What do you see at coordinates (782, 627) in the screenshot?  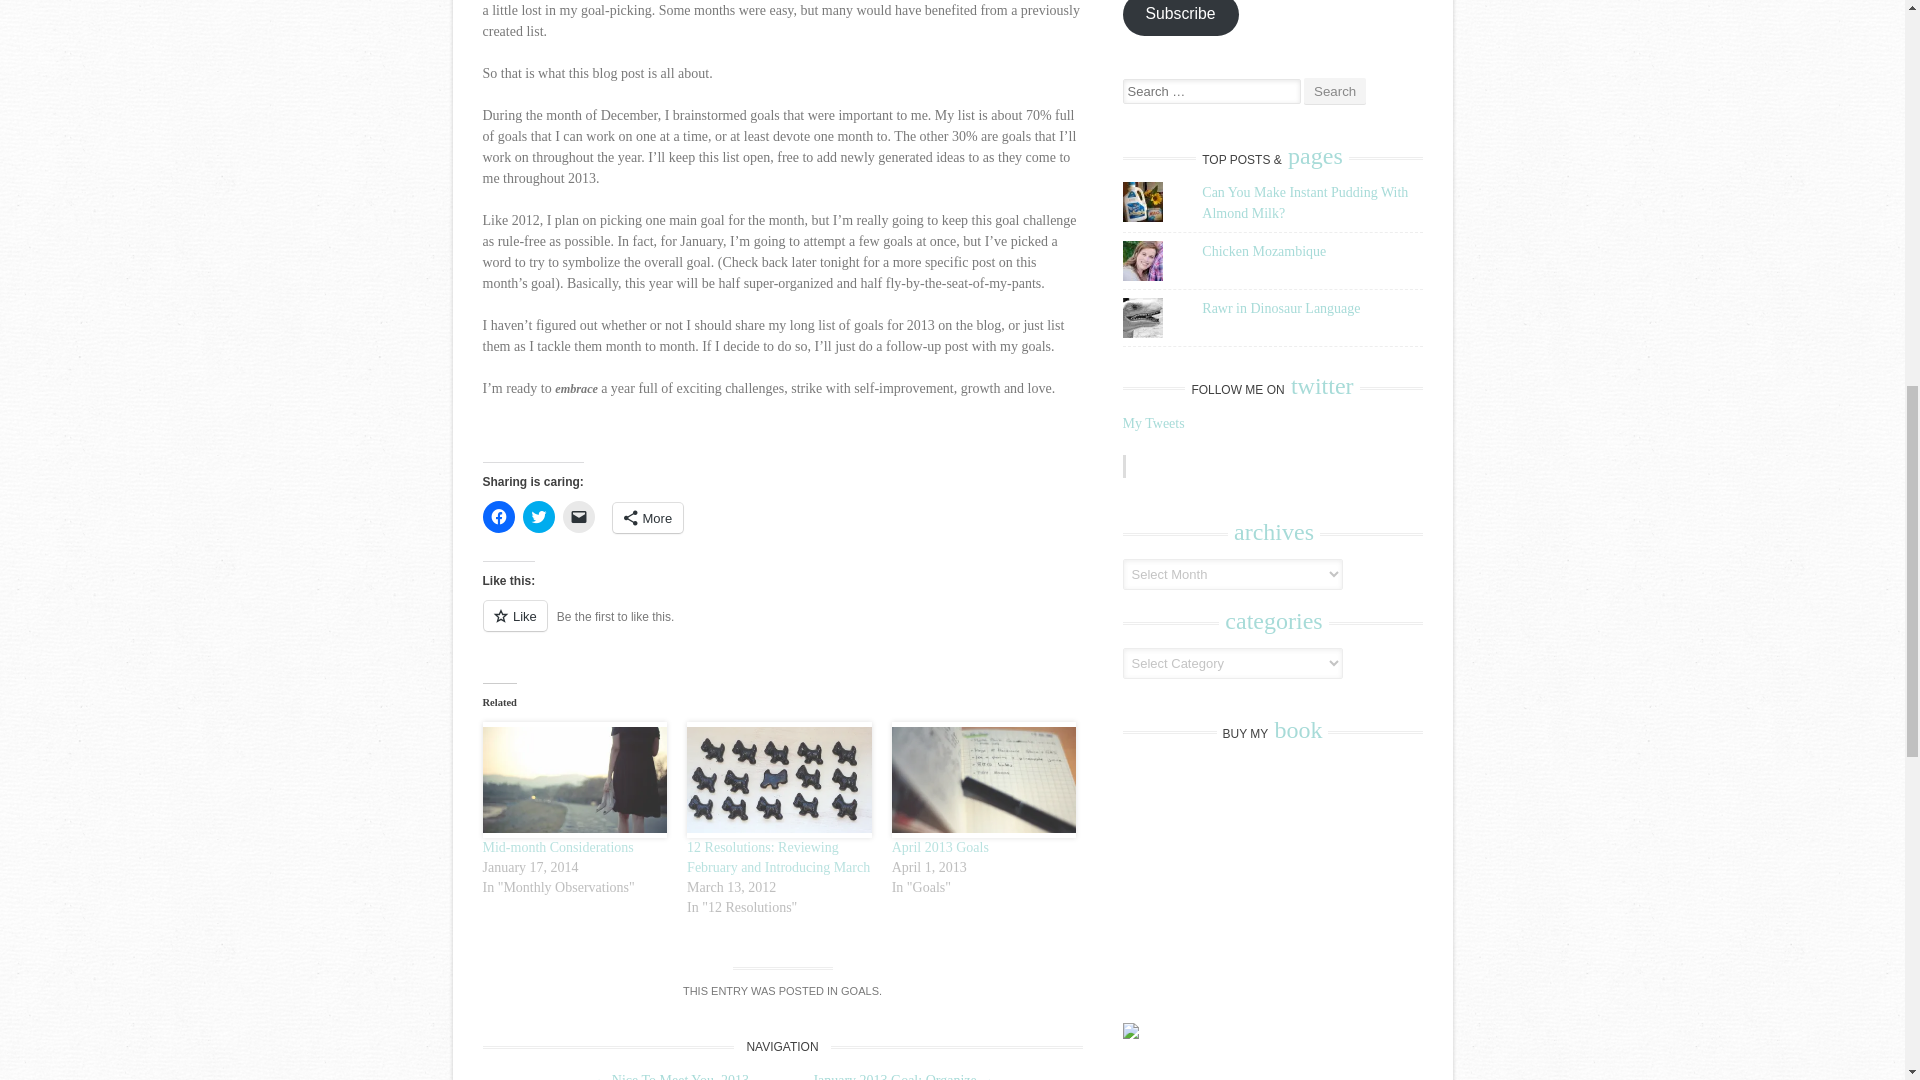 I see `Like or Reblog` at bounding box center [782, 627].